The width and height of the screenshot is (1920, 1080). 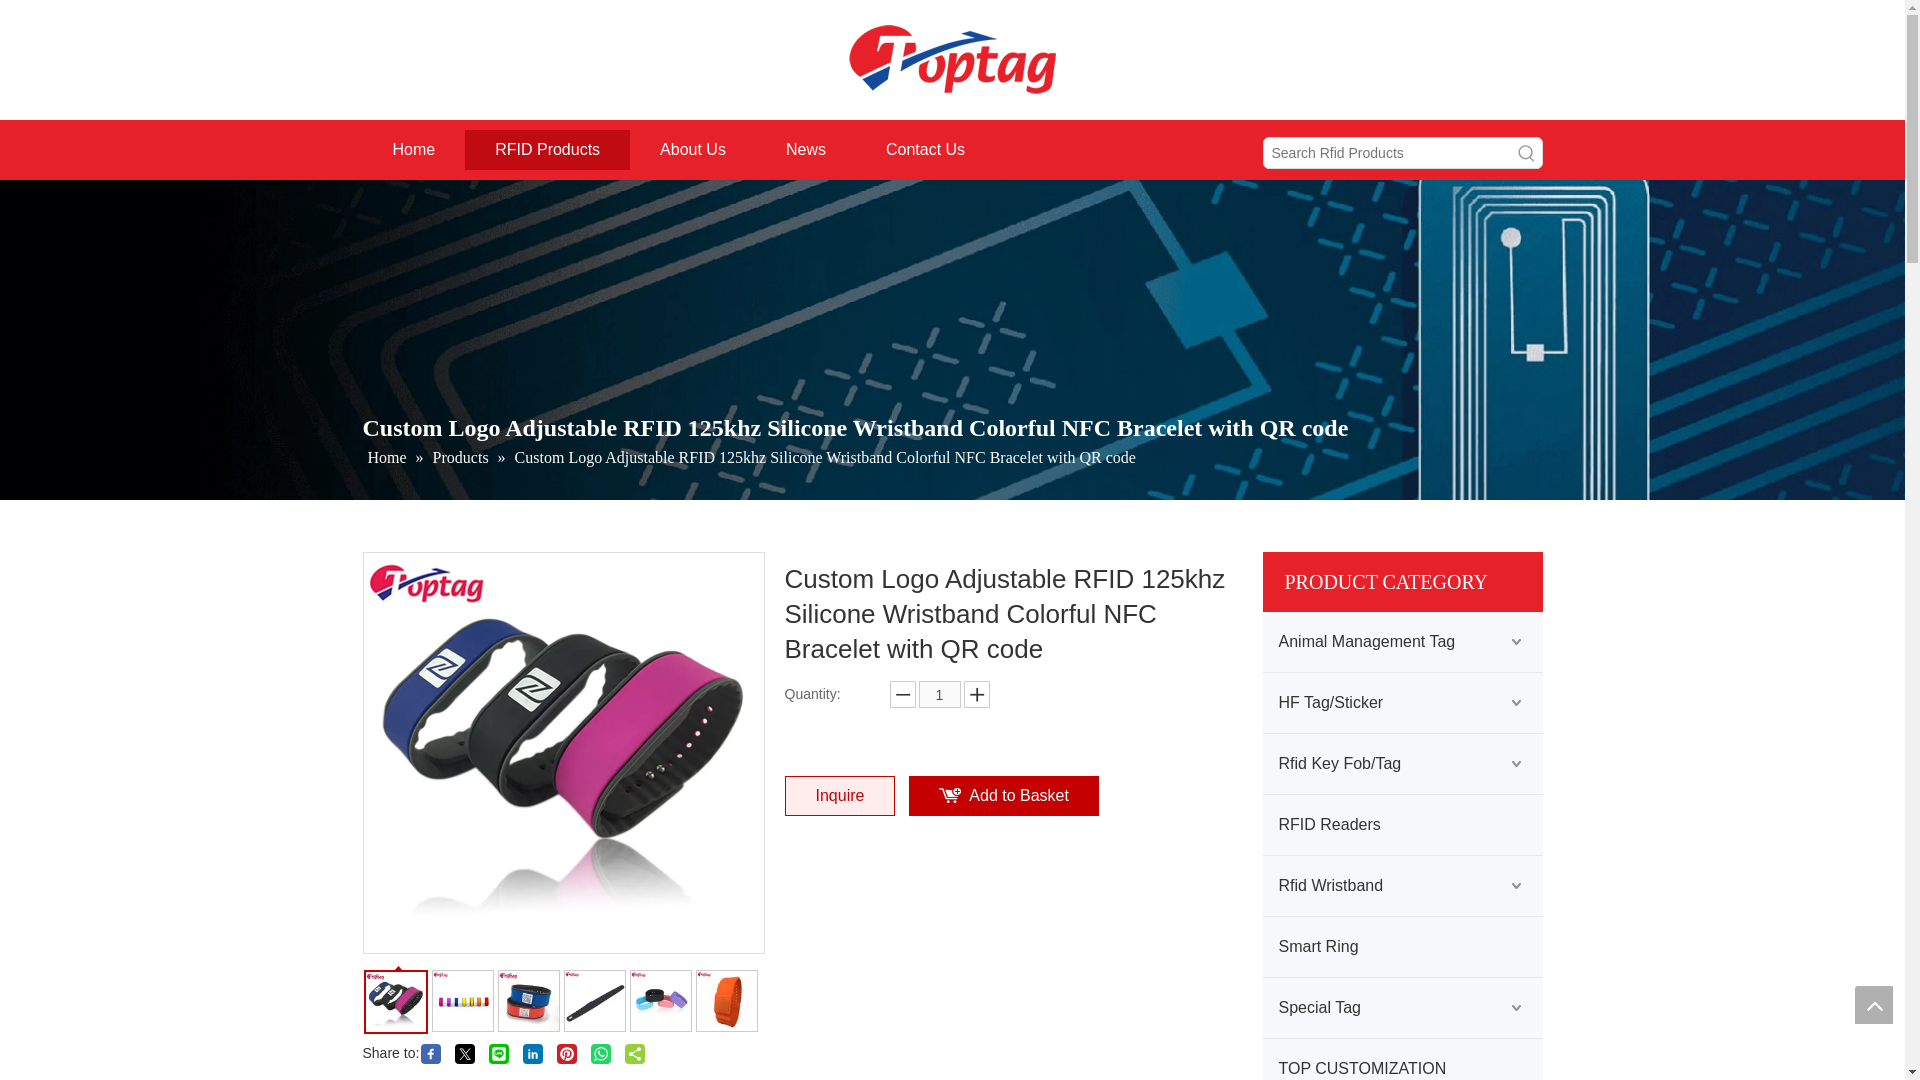 What do you see at coordinates (1401, 642) in the screenshot?
I see `Animal Management Tag` at bounding box center [1401, 642].